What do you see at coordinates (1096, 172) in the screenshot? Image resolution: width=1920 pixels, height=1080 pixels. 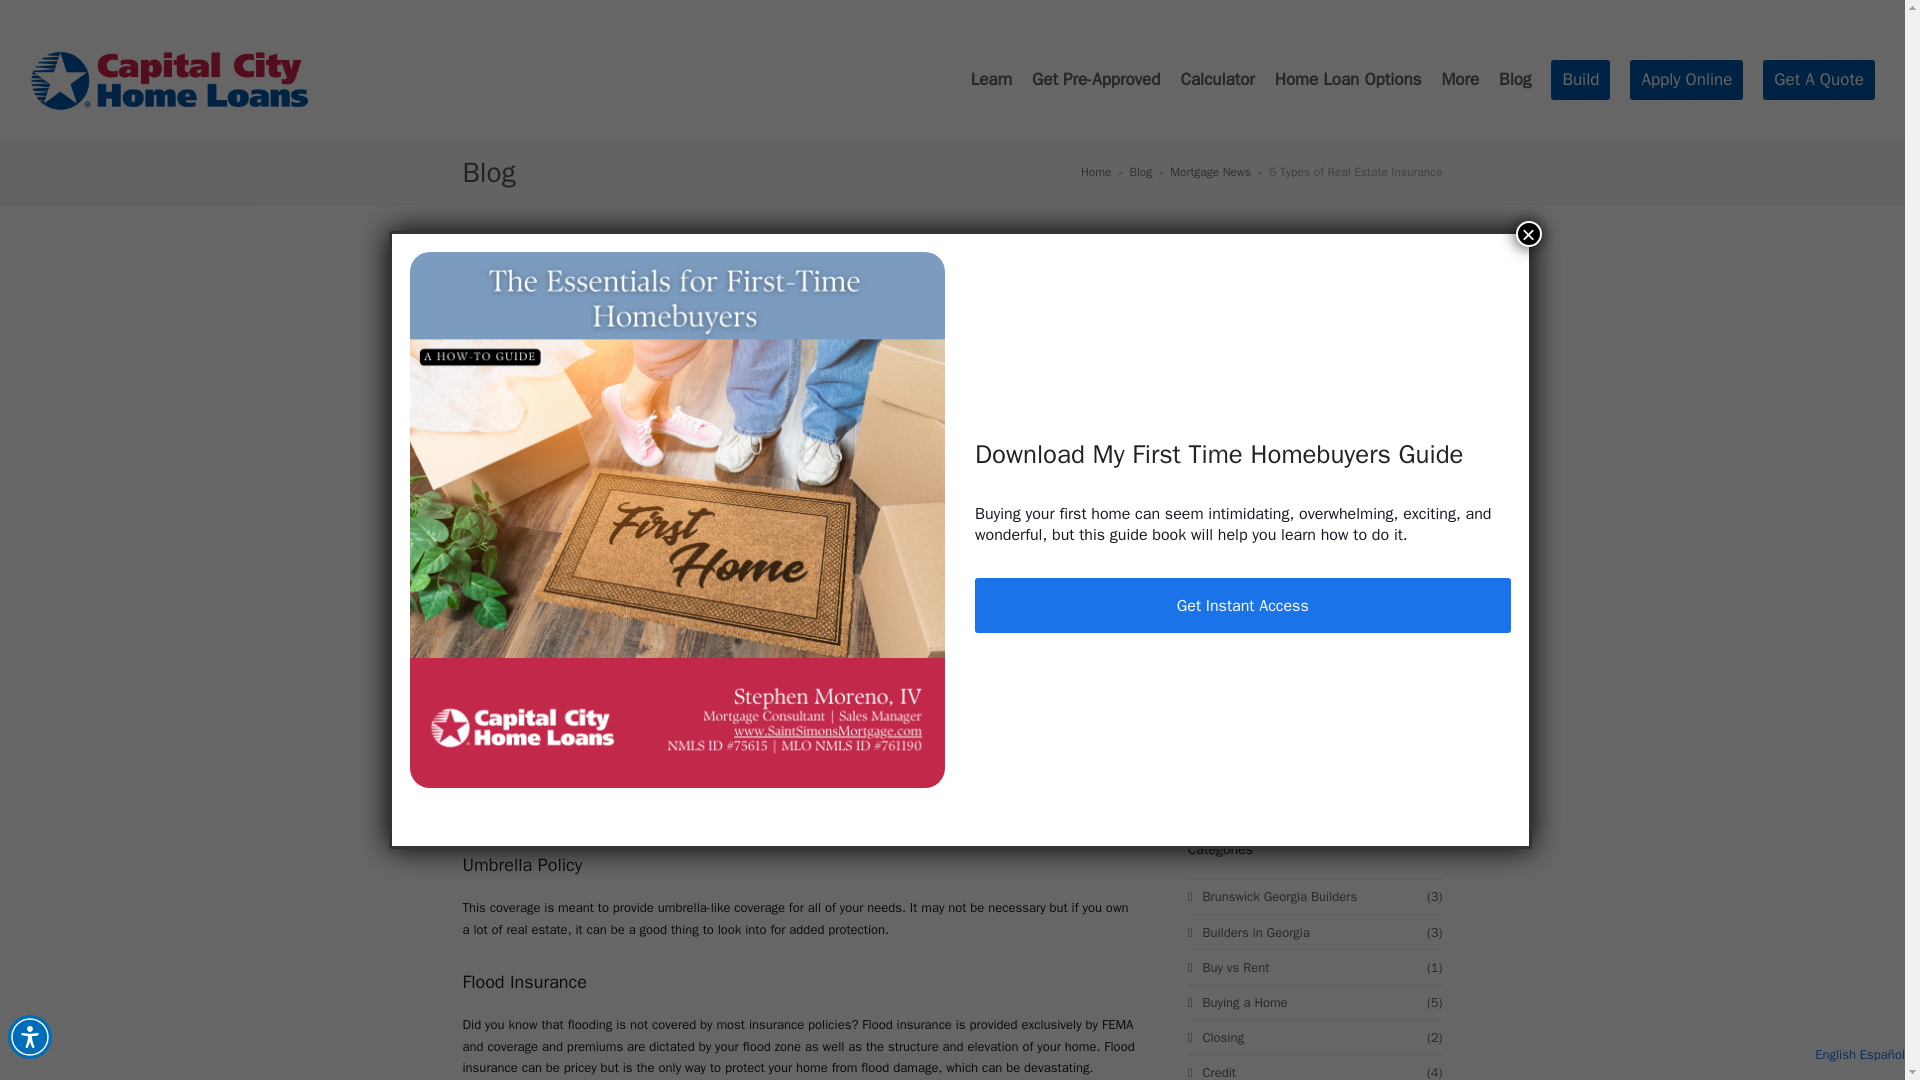 I see `Apply Online` at bounding box center [1096, 172].